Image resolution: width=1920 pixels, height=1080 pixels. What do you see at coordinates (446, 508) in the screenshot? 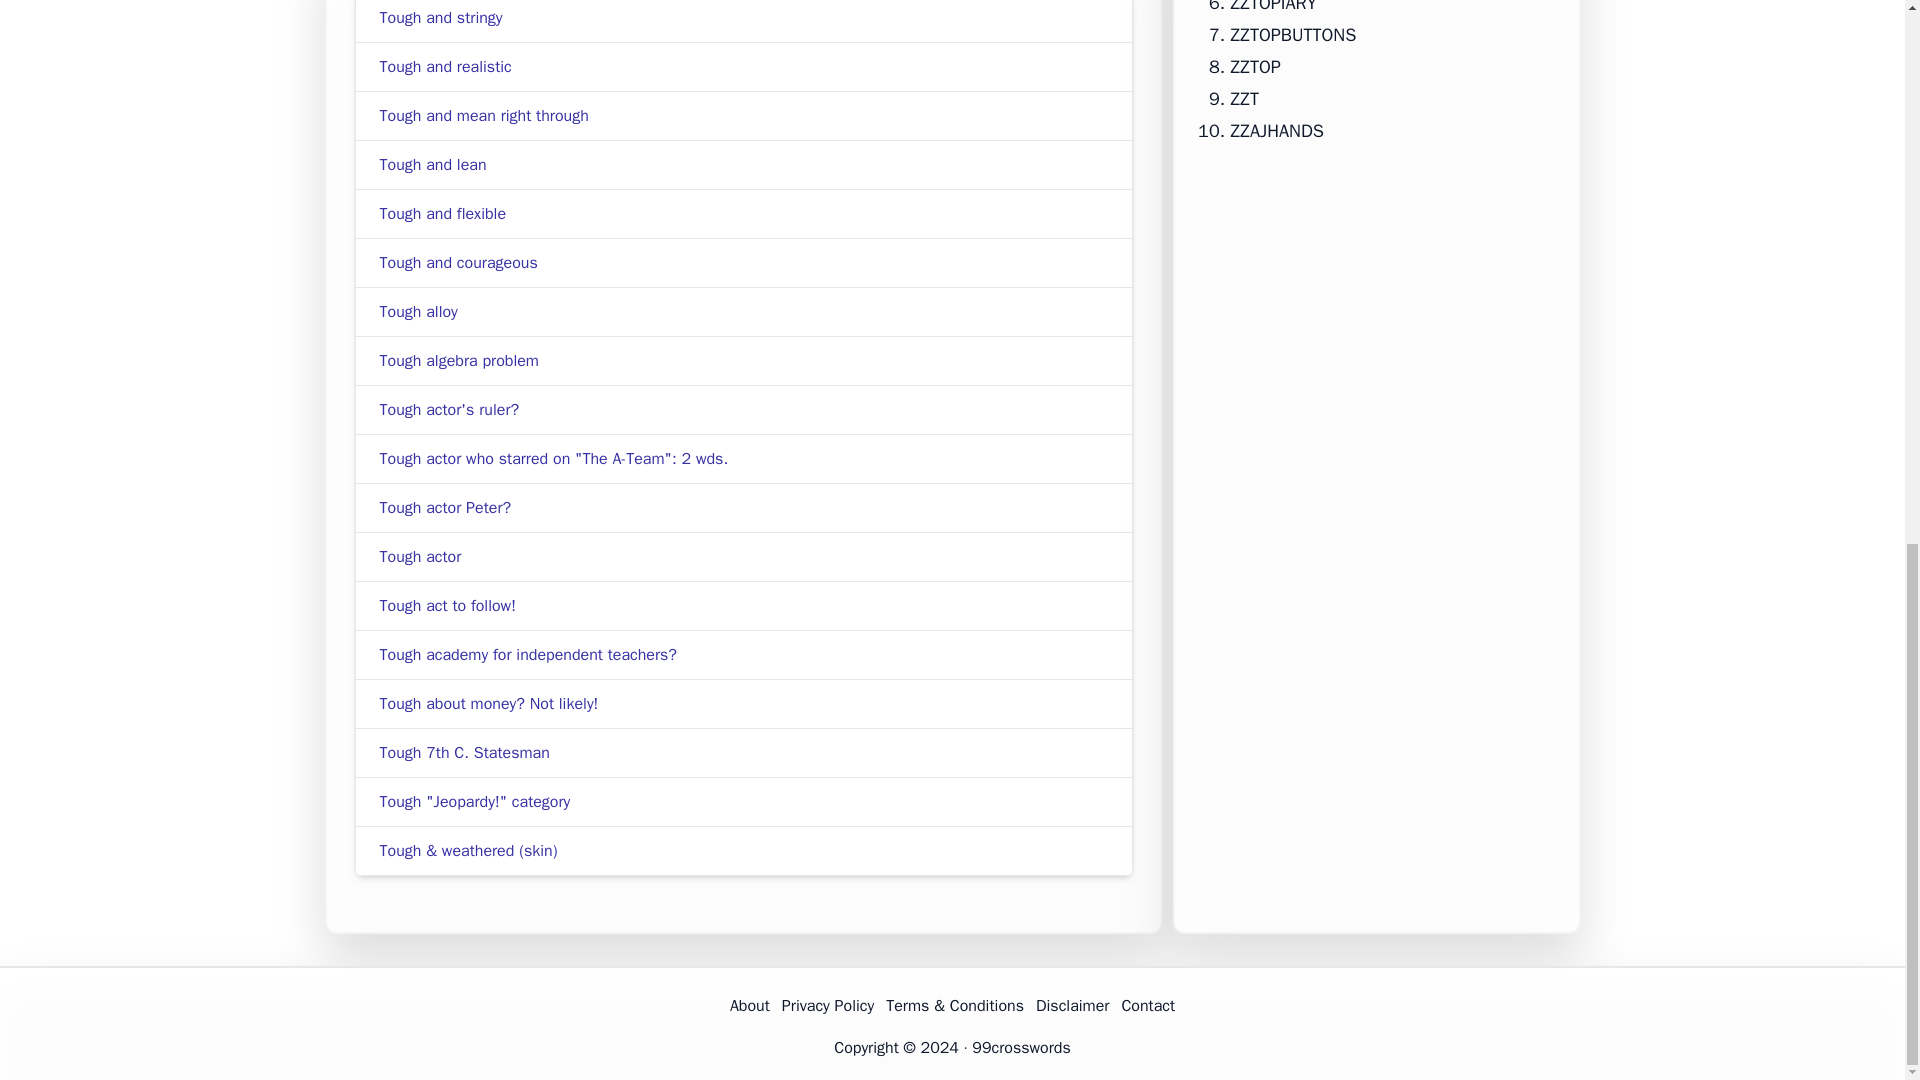
I see `Tough actor Peter?` at bounding box center [446, 508].